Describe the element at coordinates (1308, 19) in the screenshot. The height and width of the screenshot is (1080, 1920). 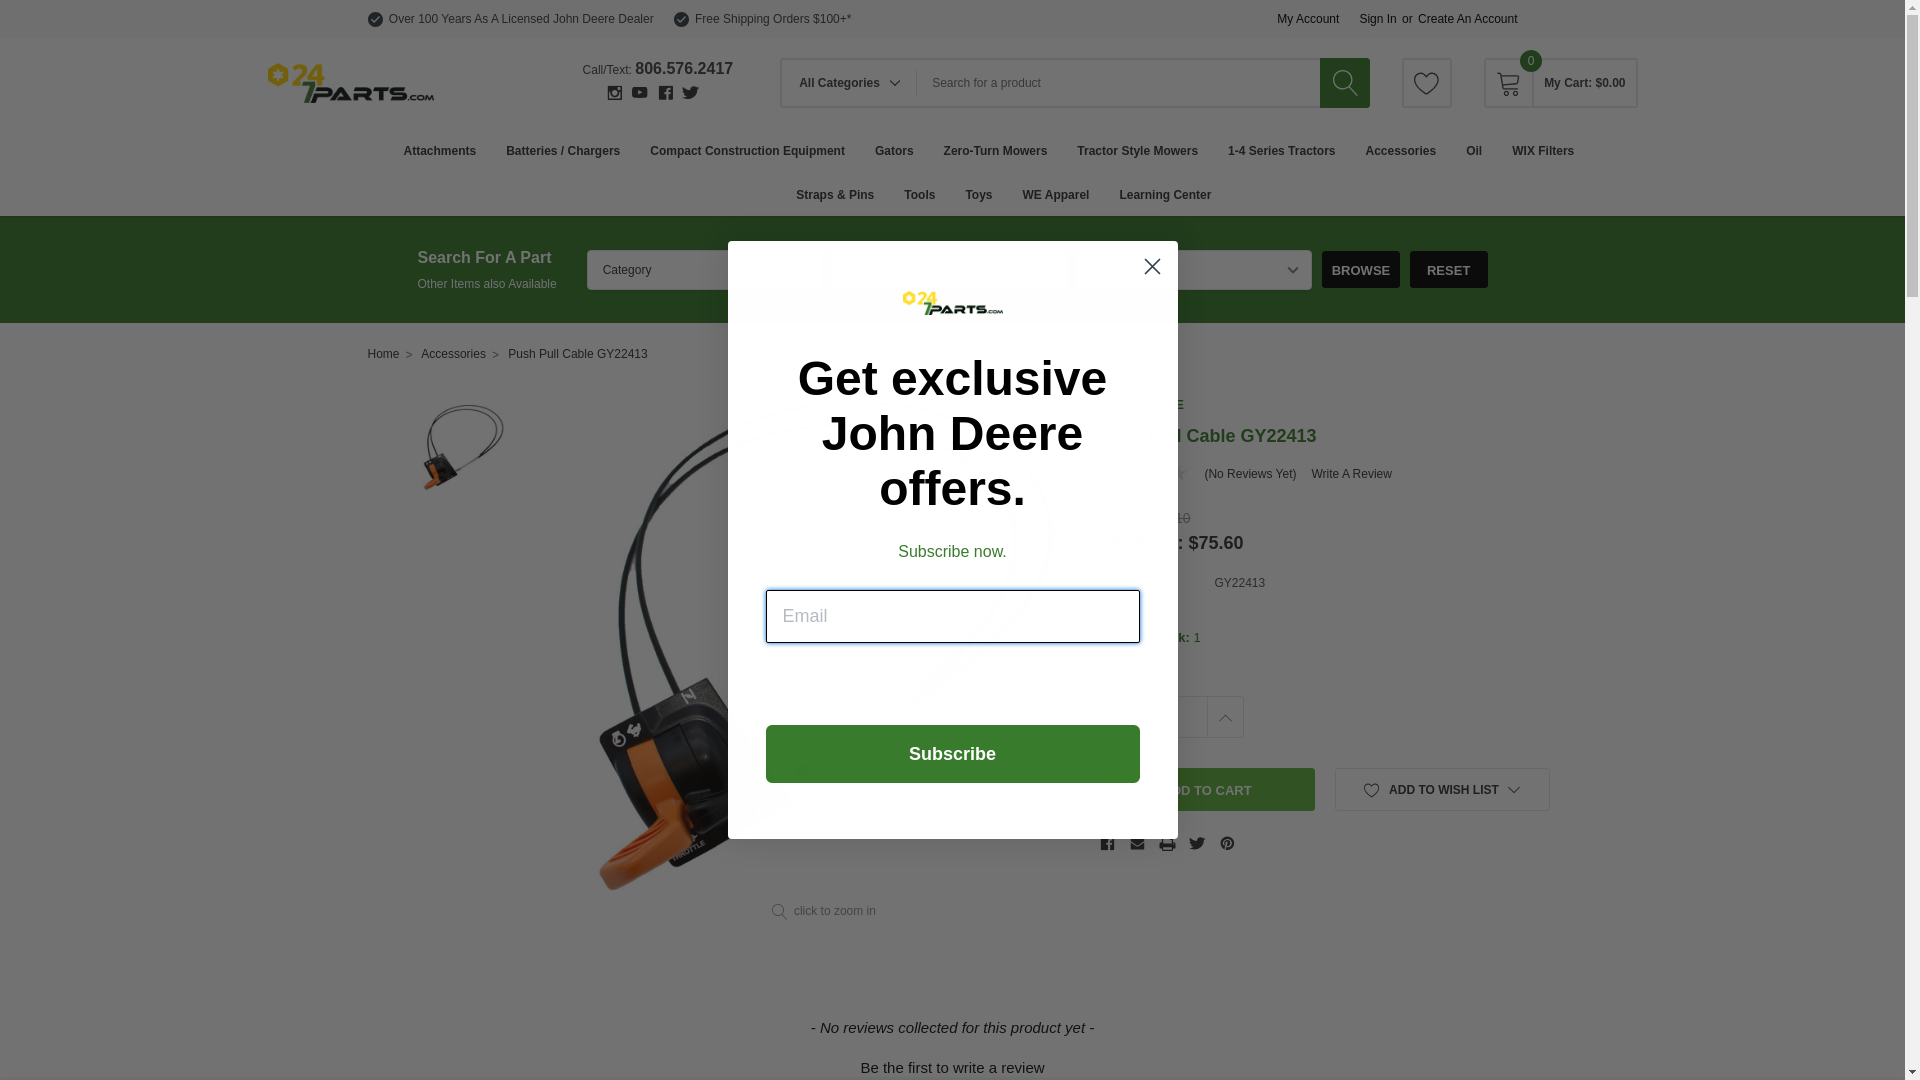
I see `My Account` at that location.